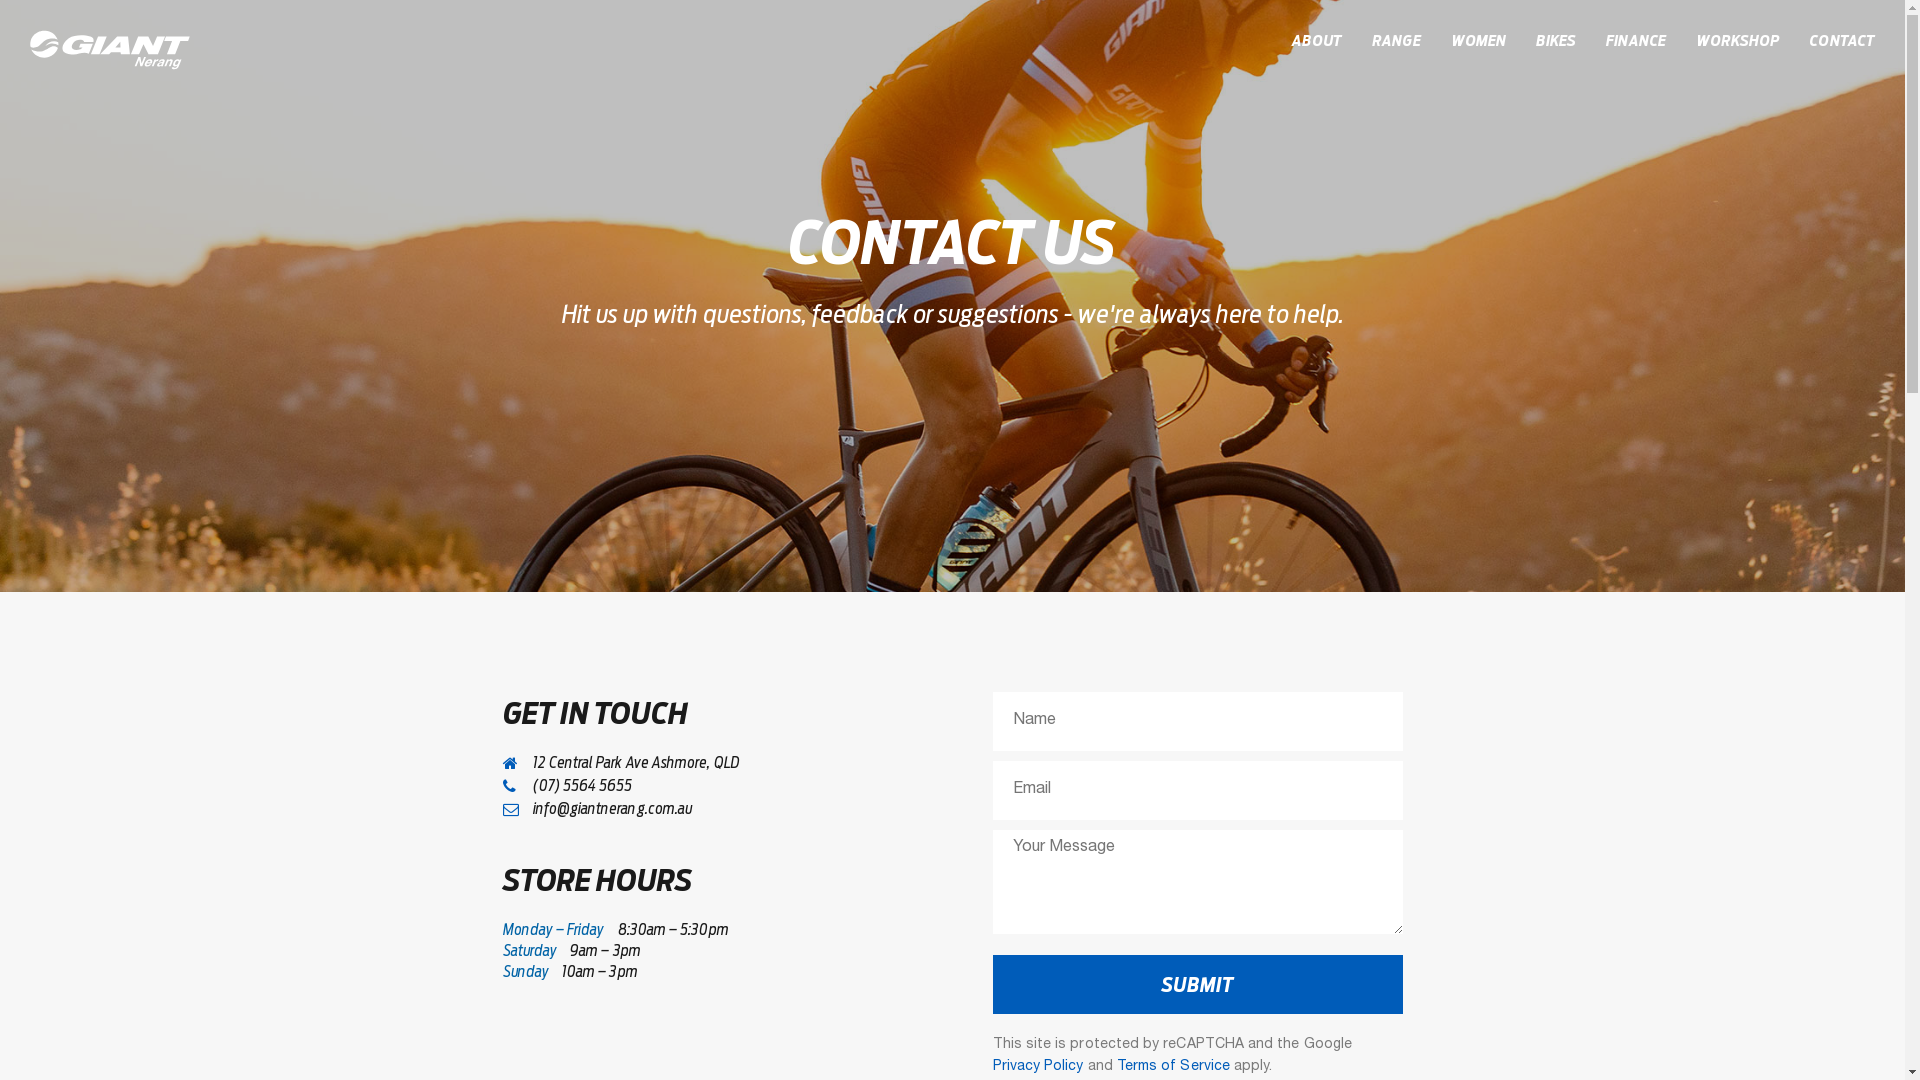 This screenshot has width=1920, height=1080. Describe the element at coordinates (1636, 40) in the screenshot. I see `FINANCE` at that location.